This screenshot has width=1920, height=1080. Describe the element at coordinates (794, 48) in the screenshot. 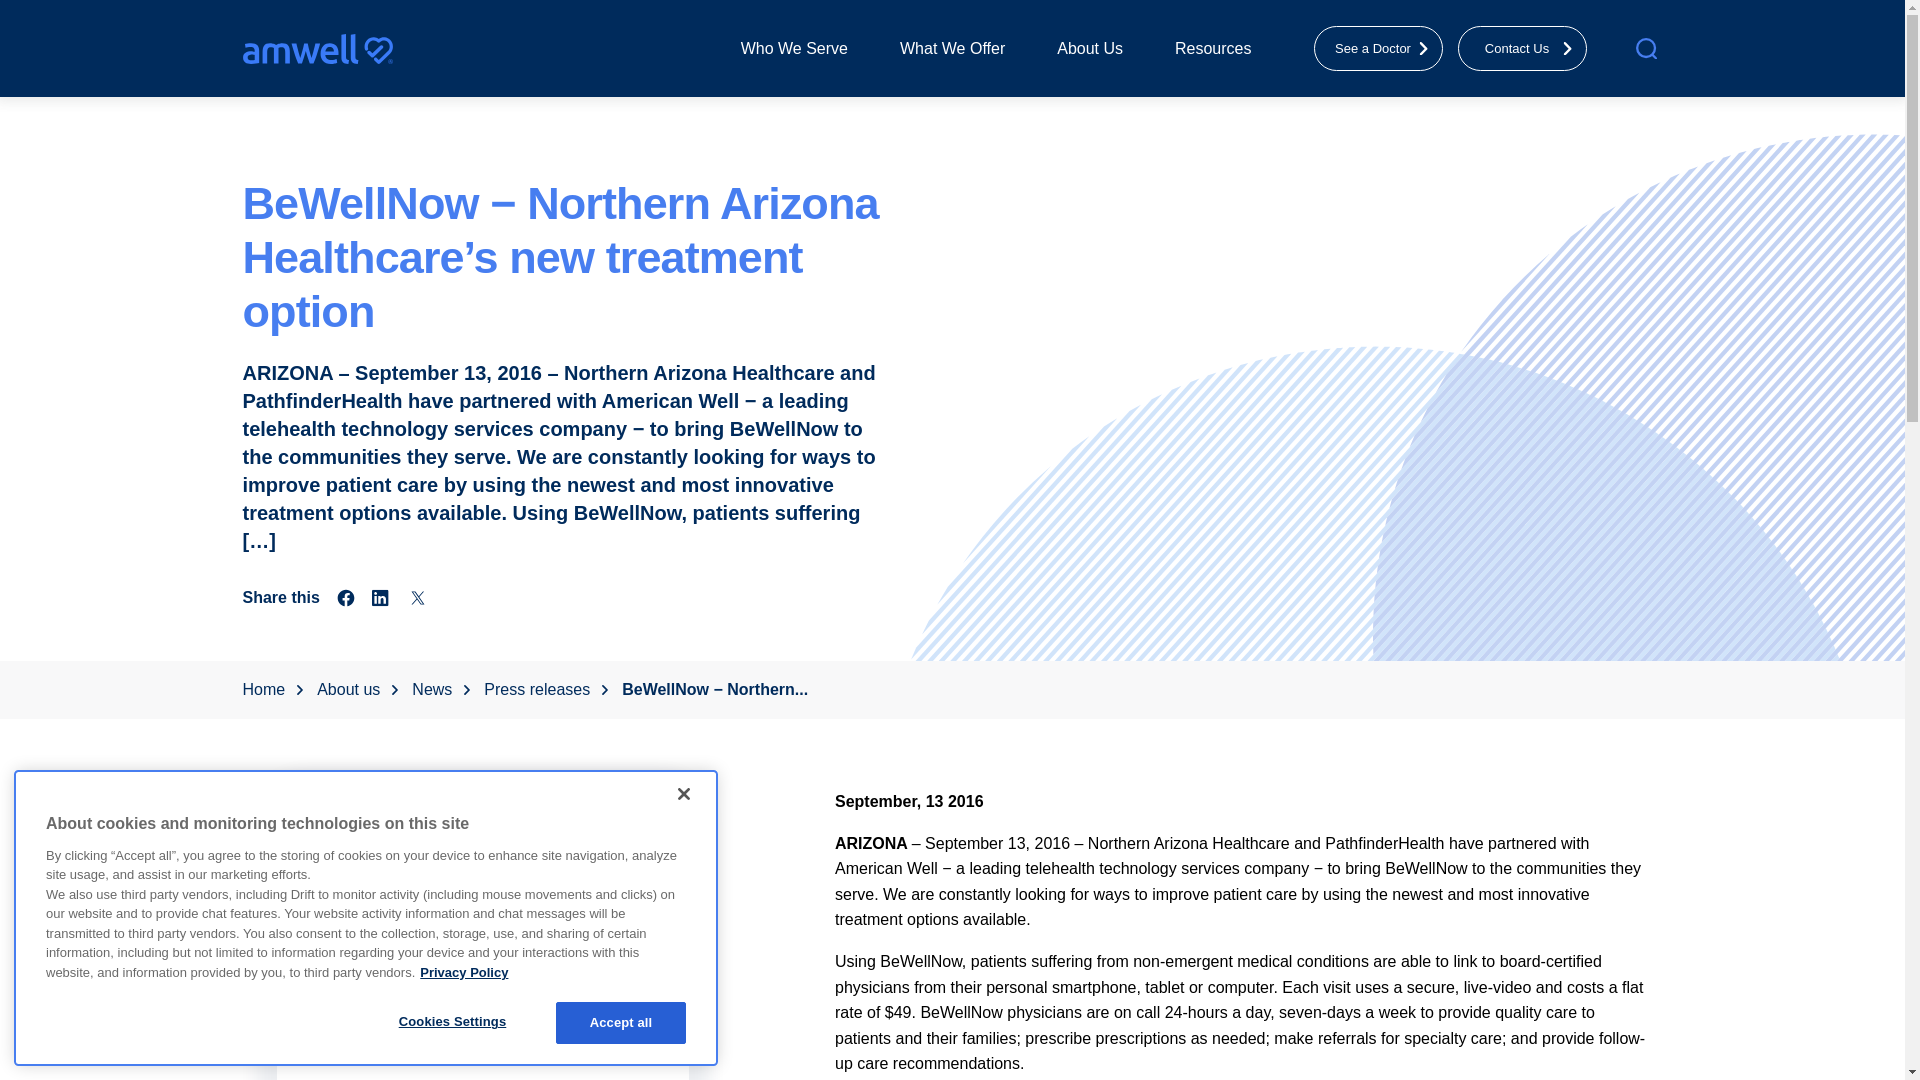

I see `Who We Serve` at that location.